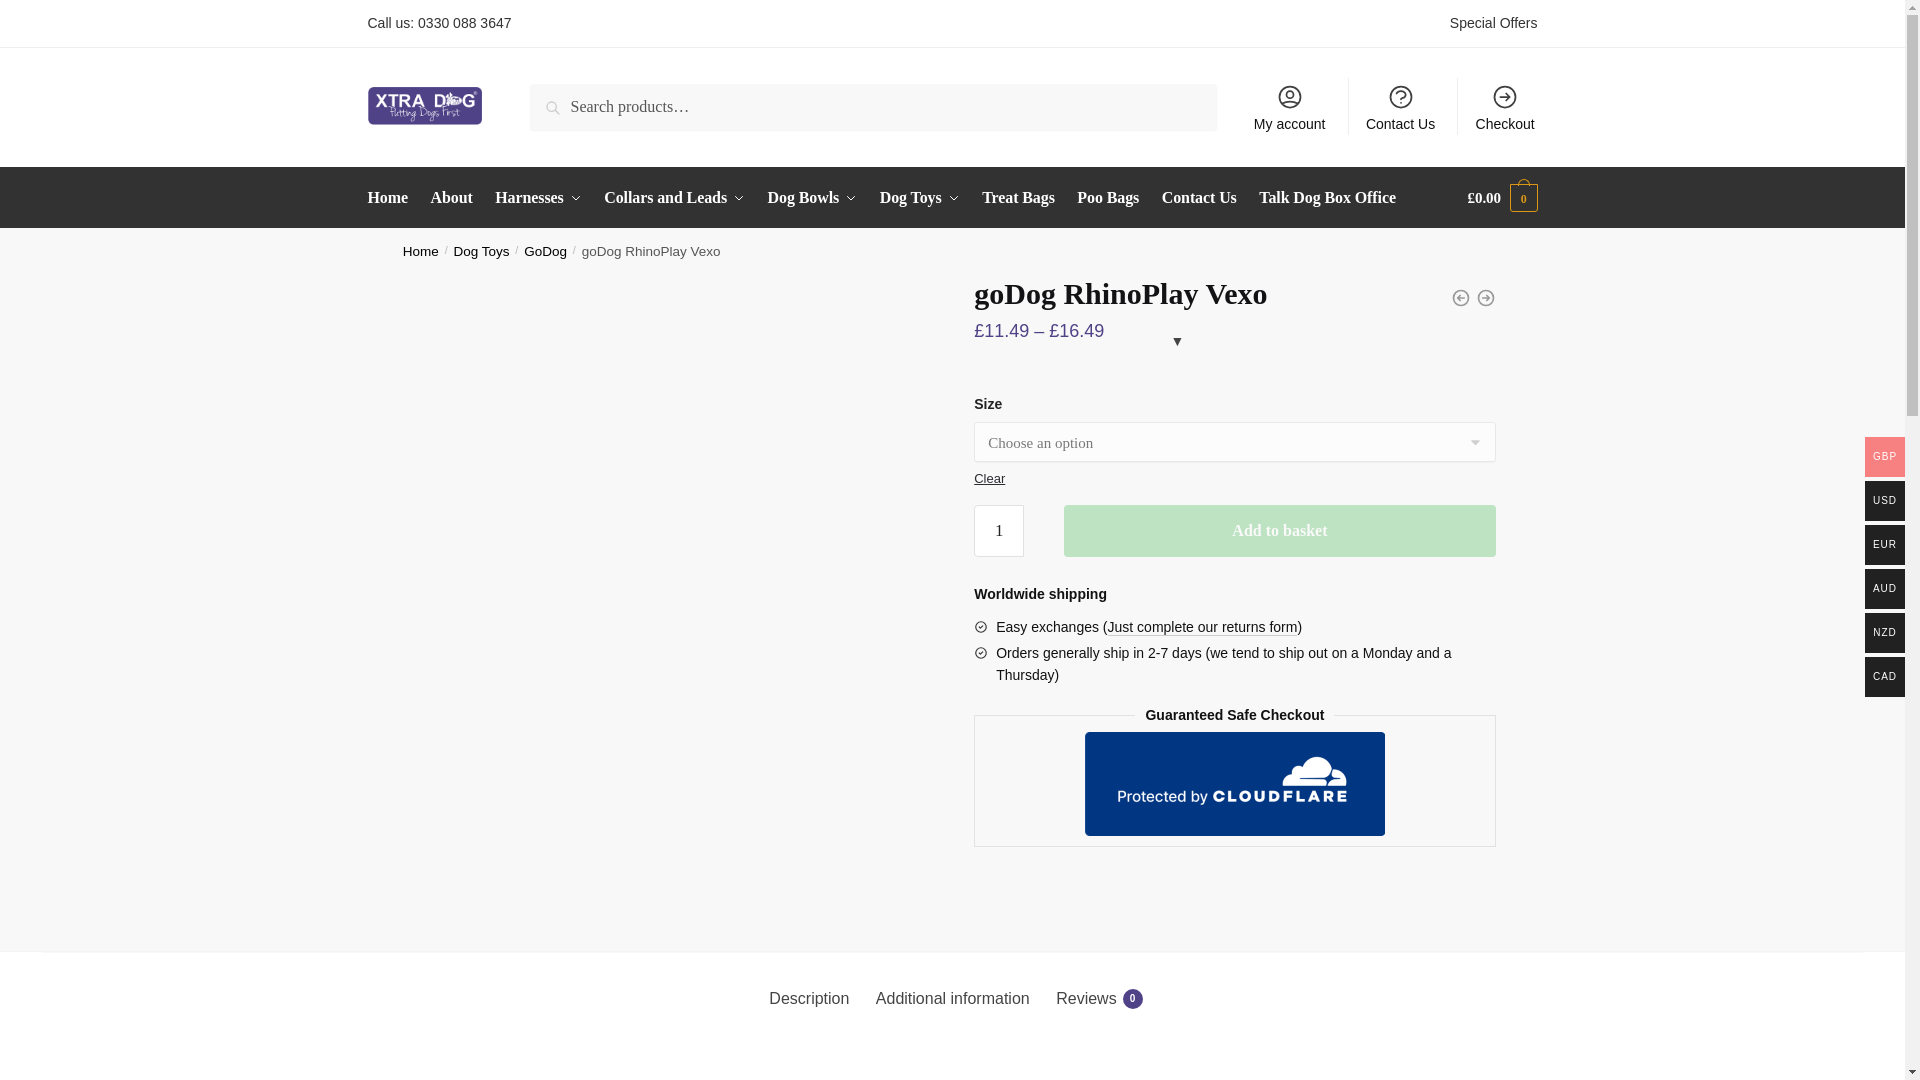 Image resolution: width=1920 pixels, height=1080 pixels. I want to click on Call us: 0330 088 3647, so click(440, 23).